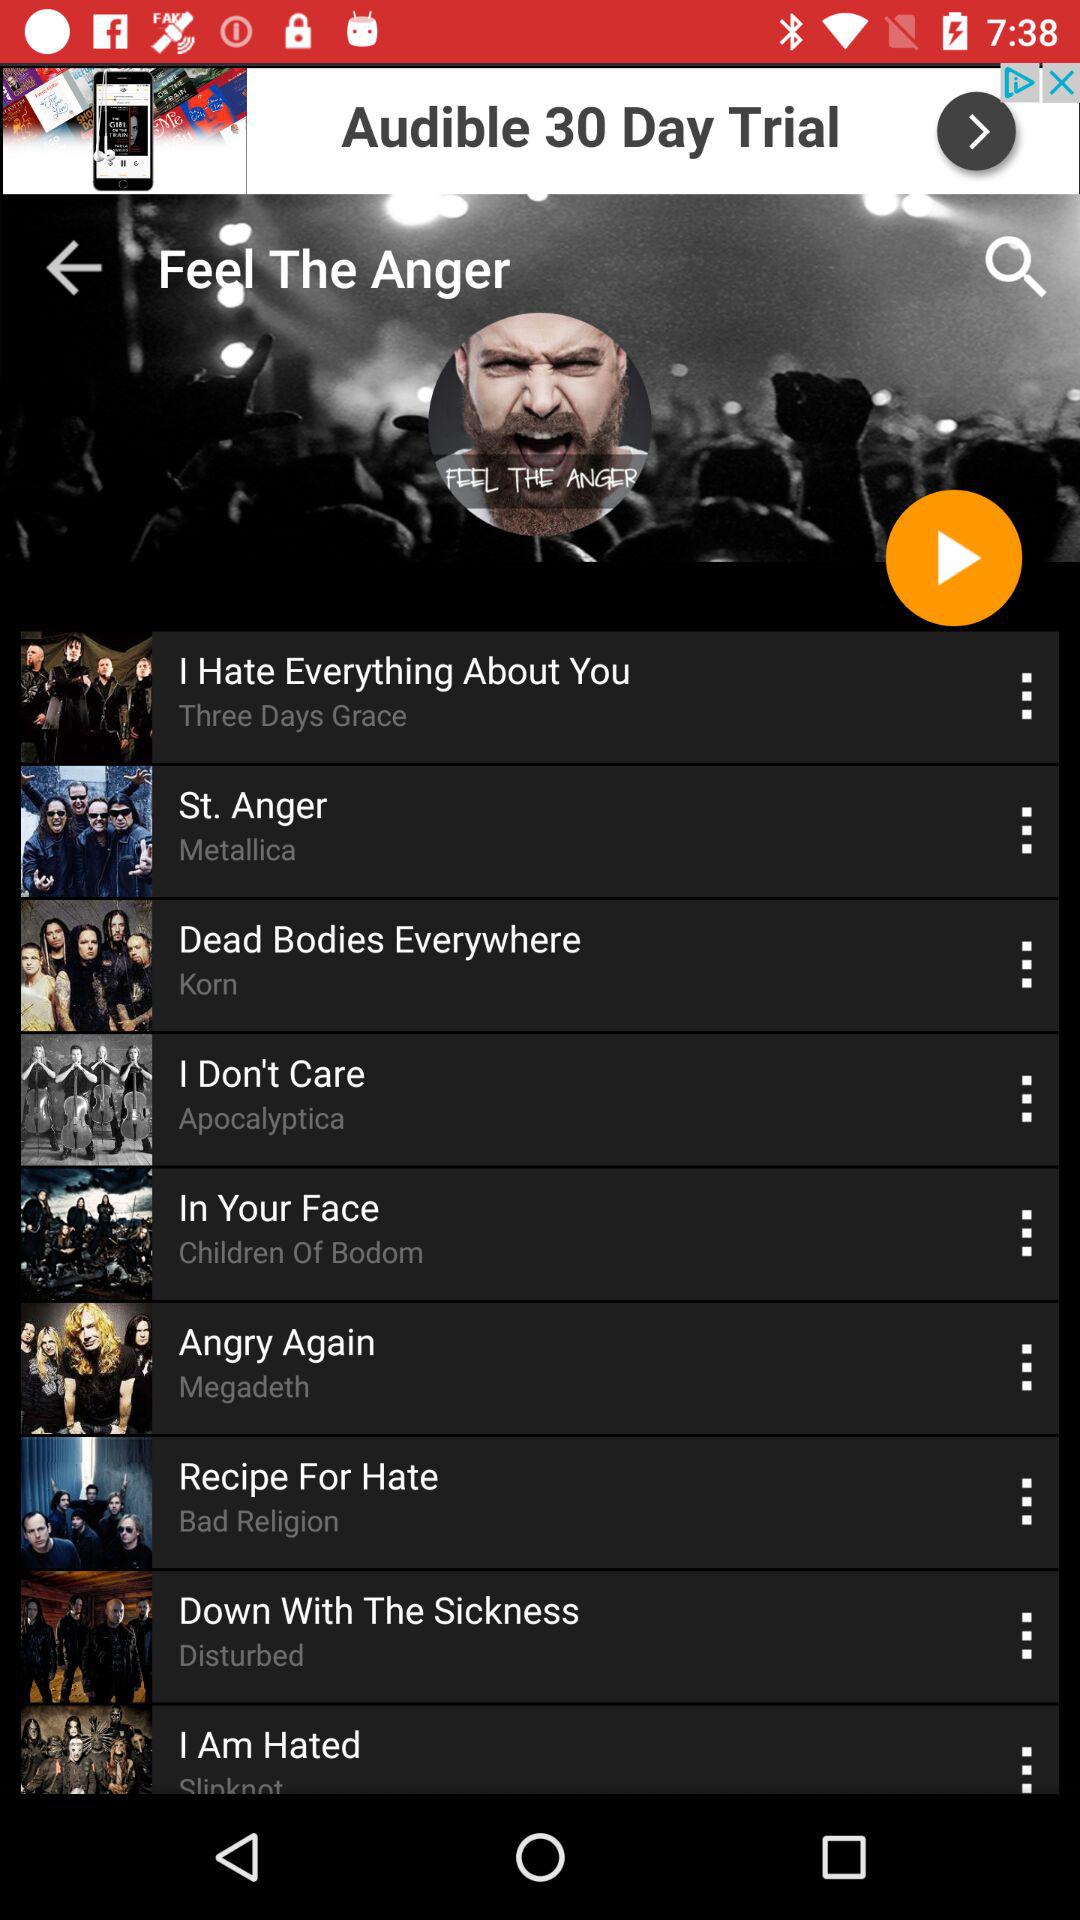  I want to click on audible 30 day trial, so click(540, 128).